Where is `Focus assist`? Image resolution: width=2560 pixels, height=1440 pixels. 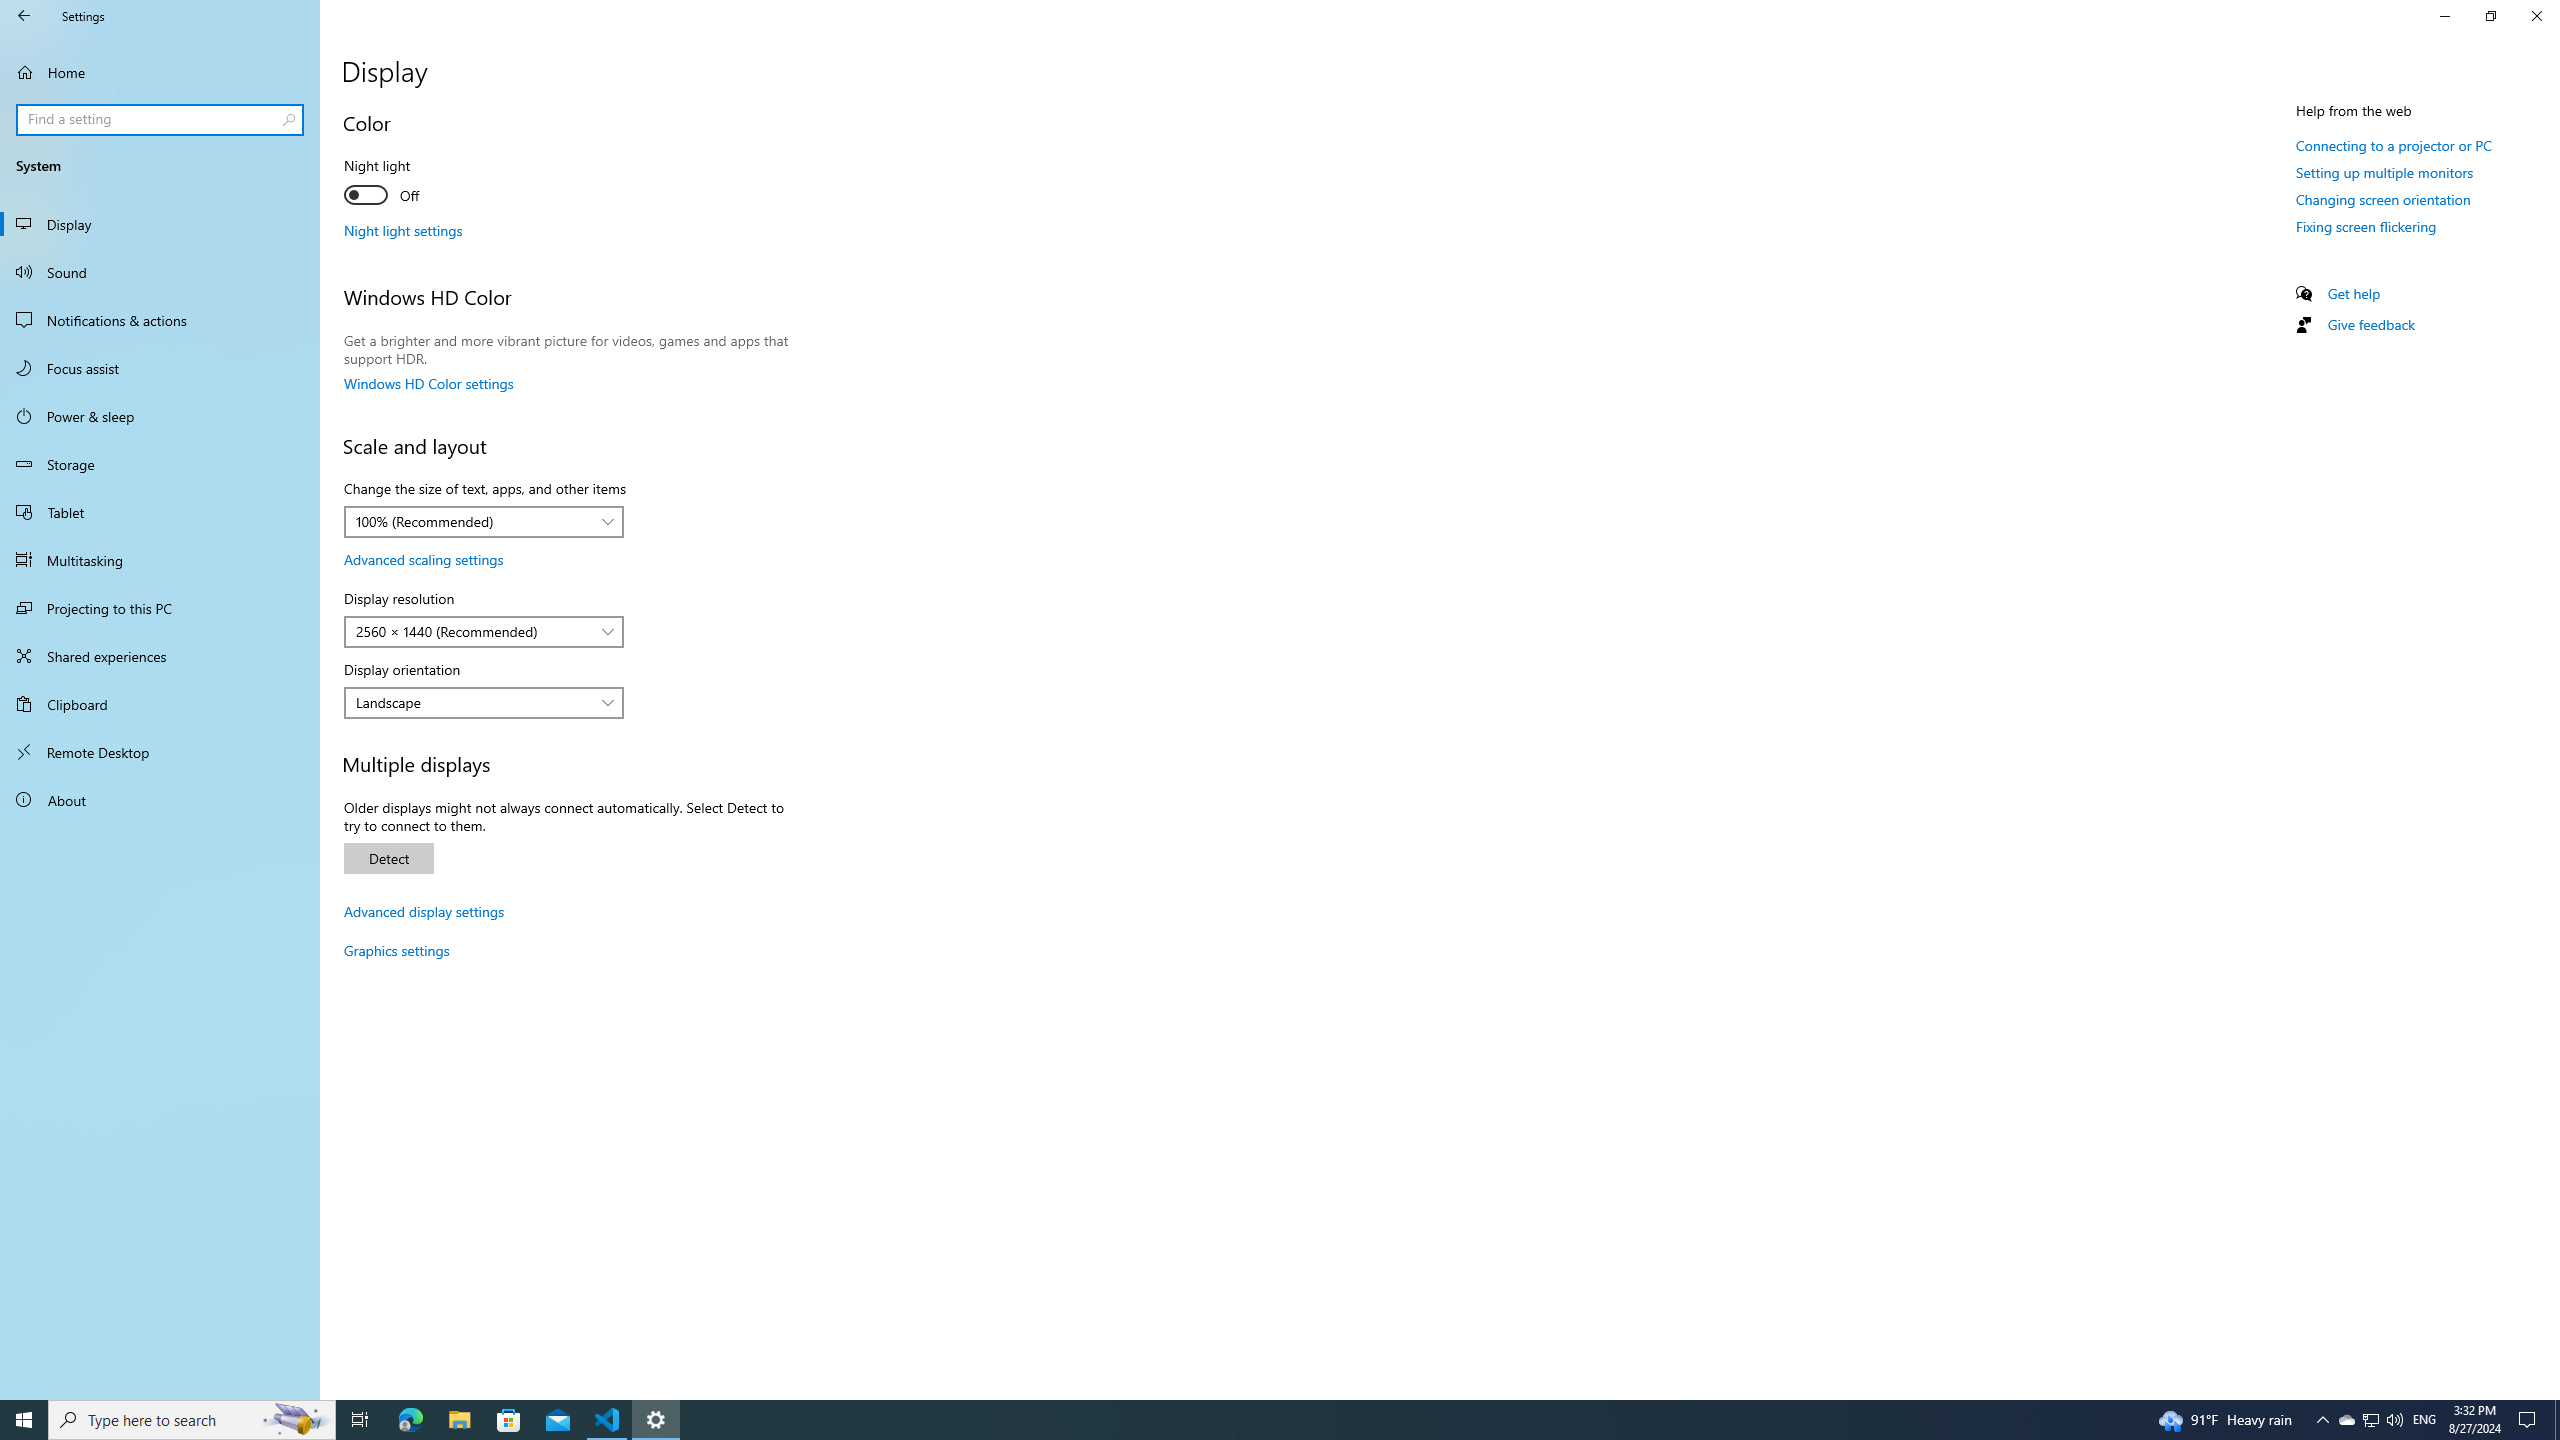
Focus assist is located at coordinates (160, 368).